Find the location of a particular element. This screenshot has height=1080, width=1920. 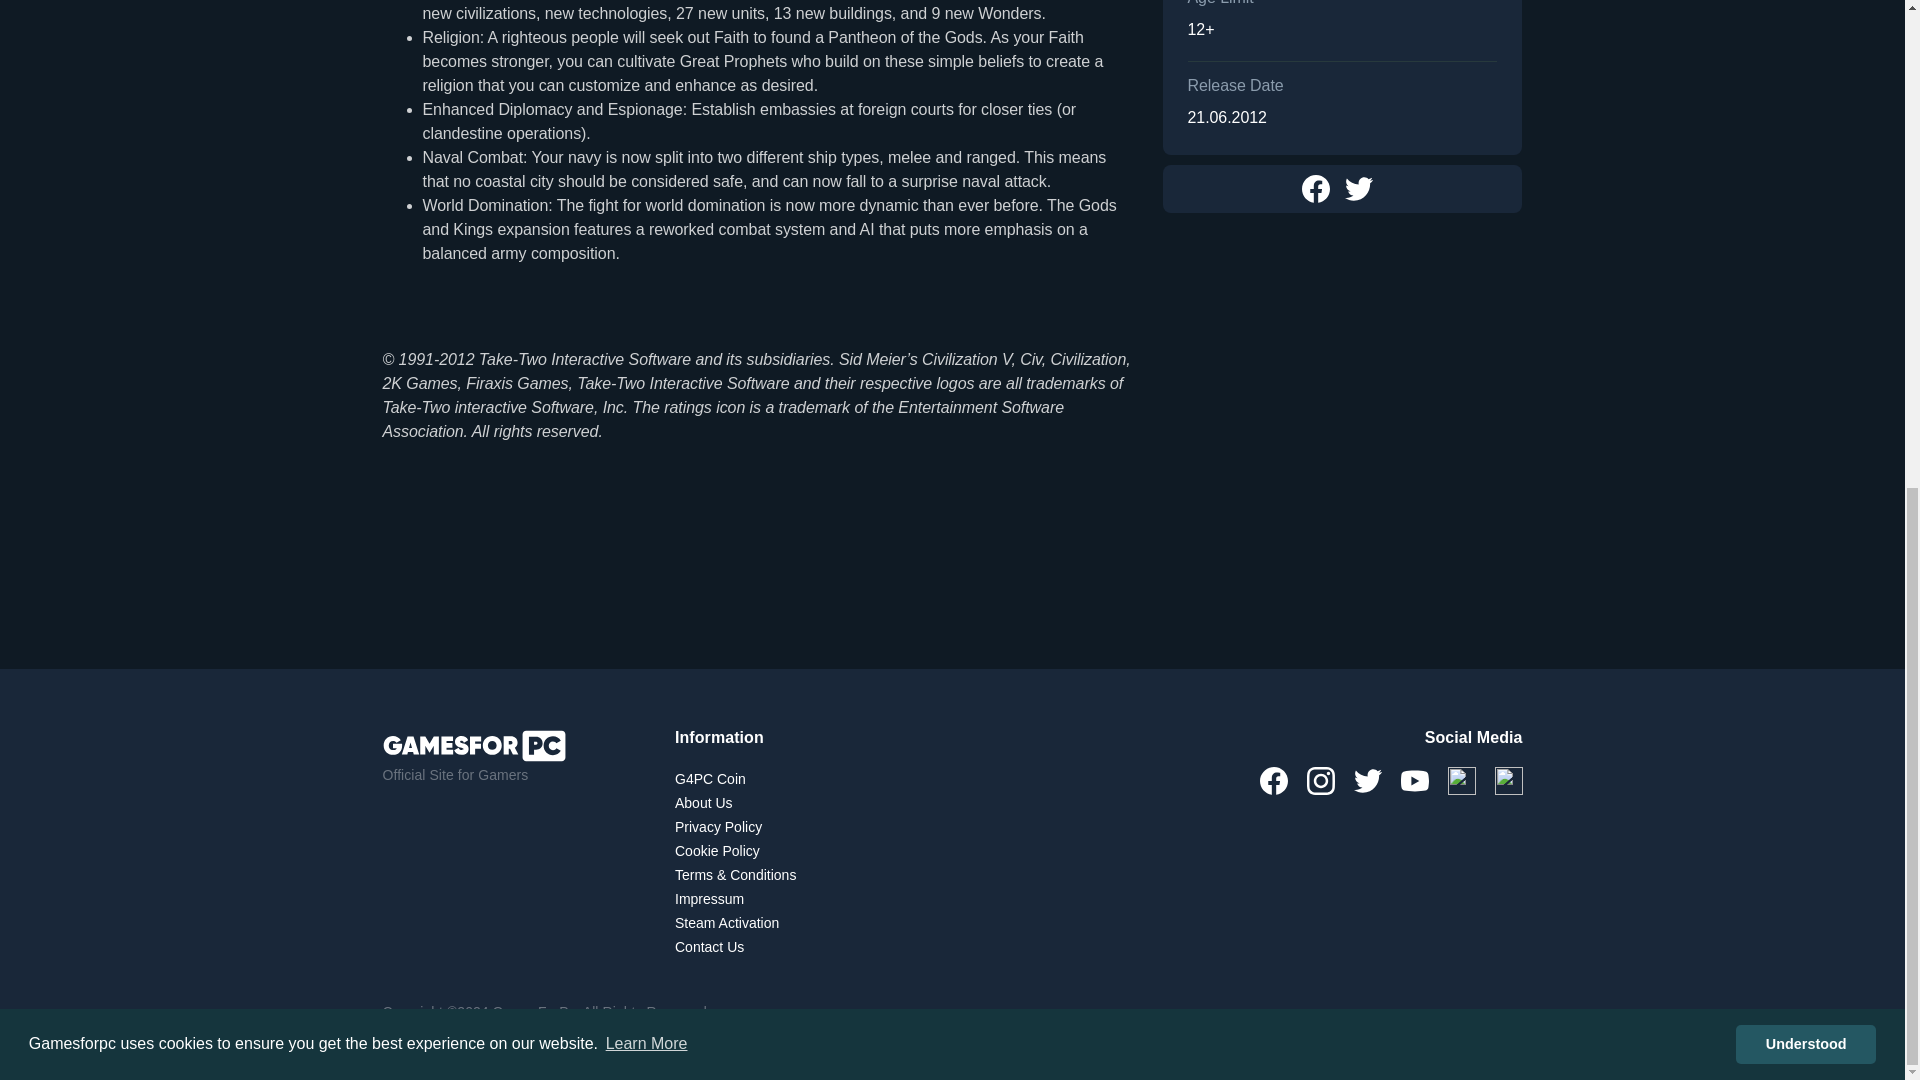

About Us is located at coordinates (704, 802).